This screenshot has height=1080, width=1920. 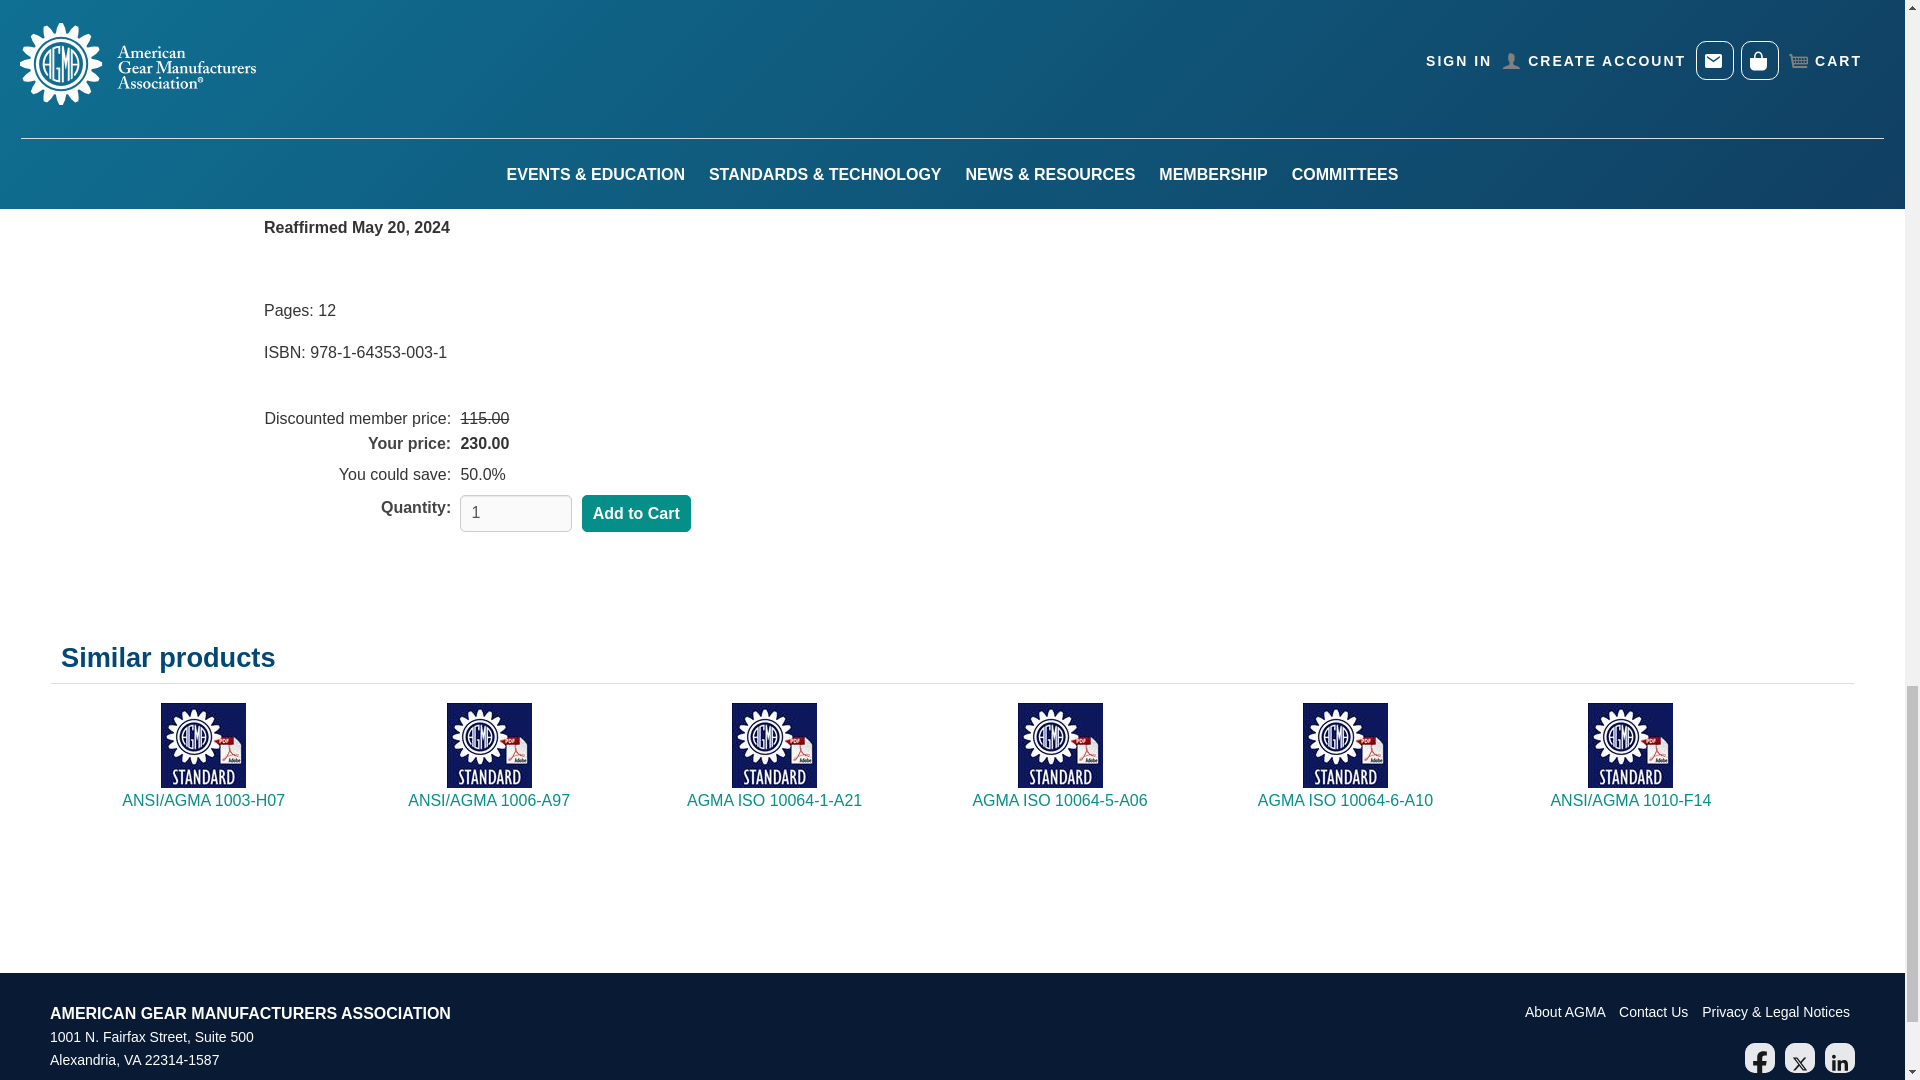 I want to click on AMERICAN GEAR MANUFACTURERS ASSOCIATION, so click(x=250, y=1013).